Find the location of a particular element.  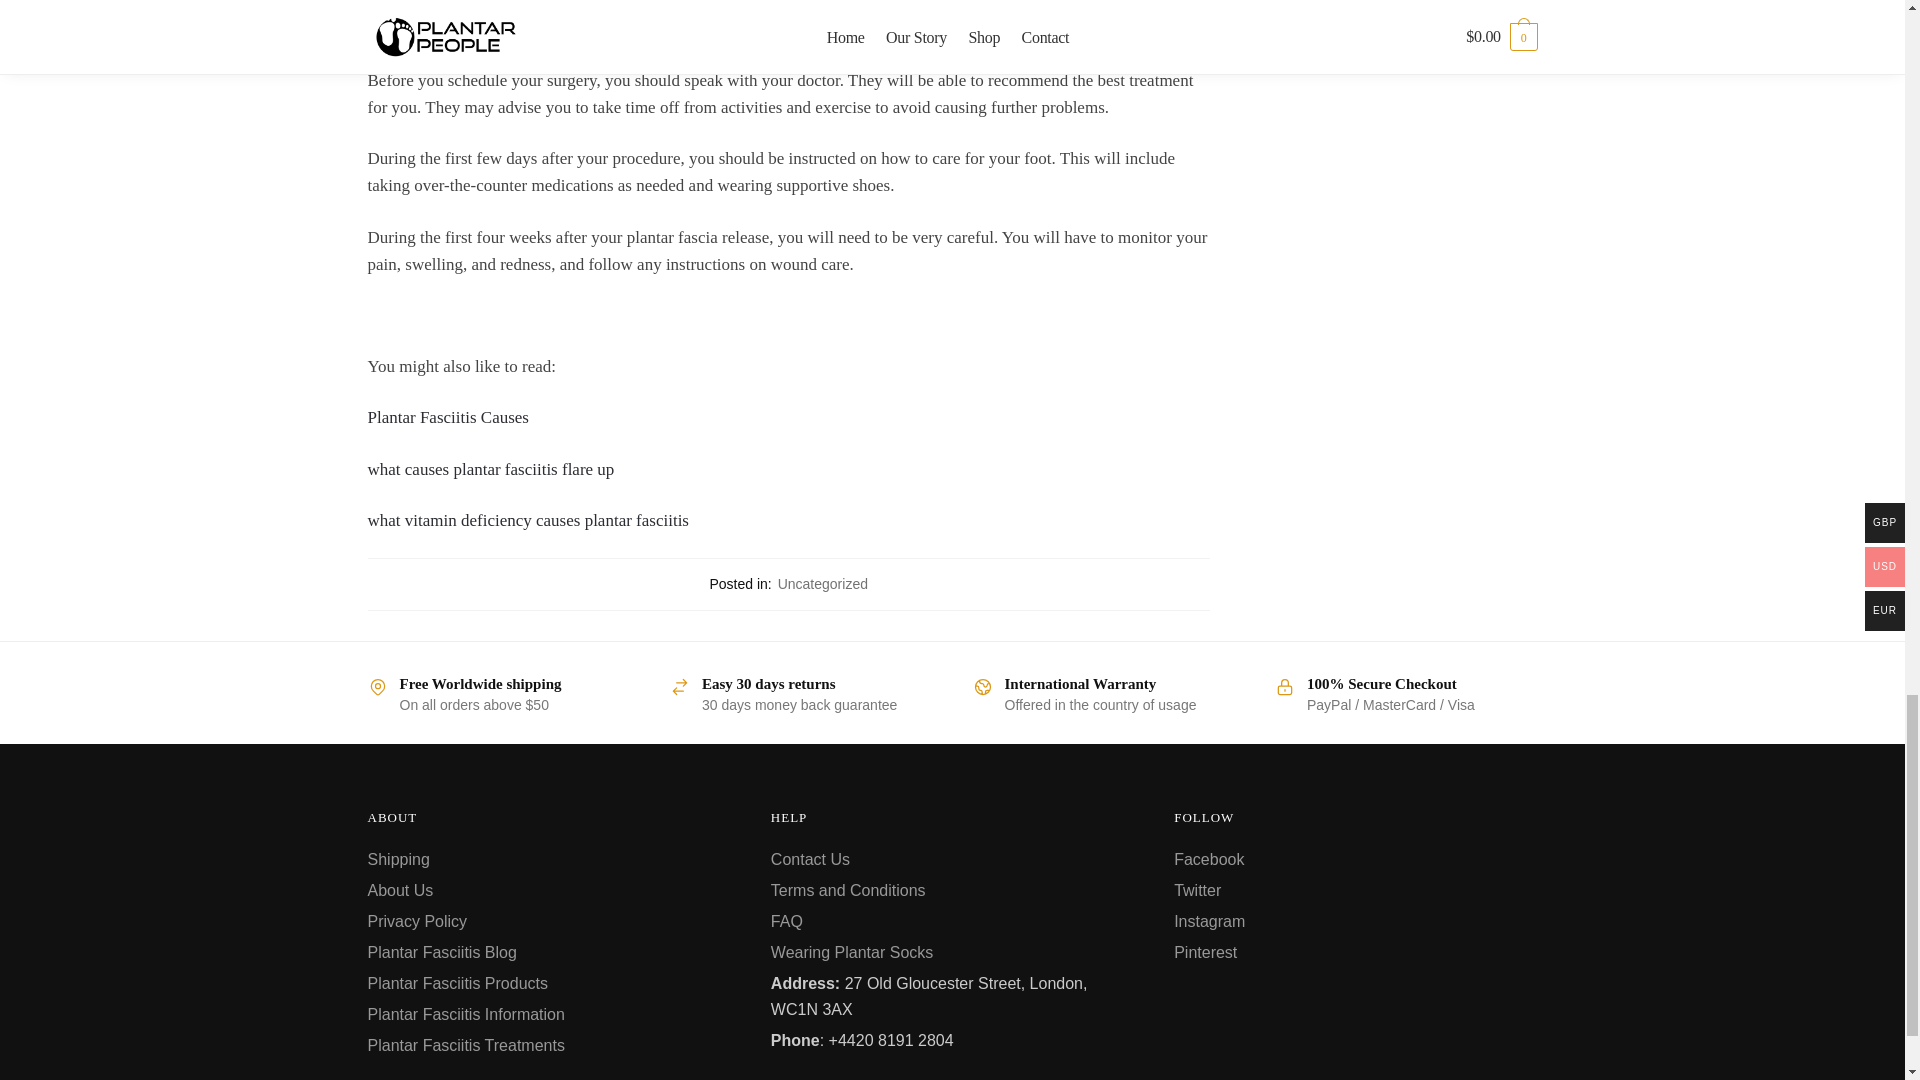

Instagram is located at coordinates (1208, 920).